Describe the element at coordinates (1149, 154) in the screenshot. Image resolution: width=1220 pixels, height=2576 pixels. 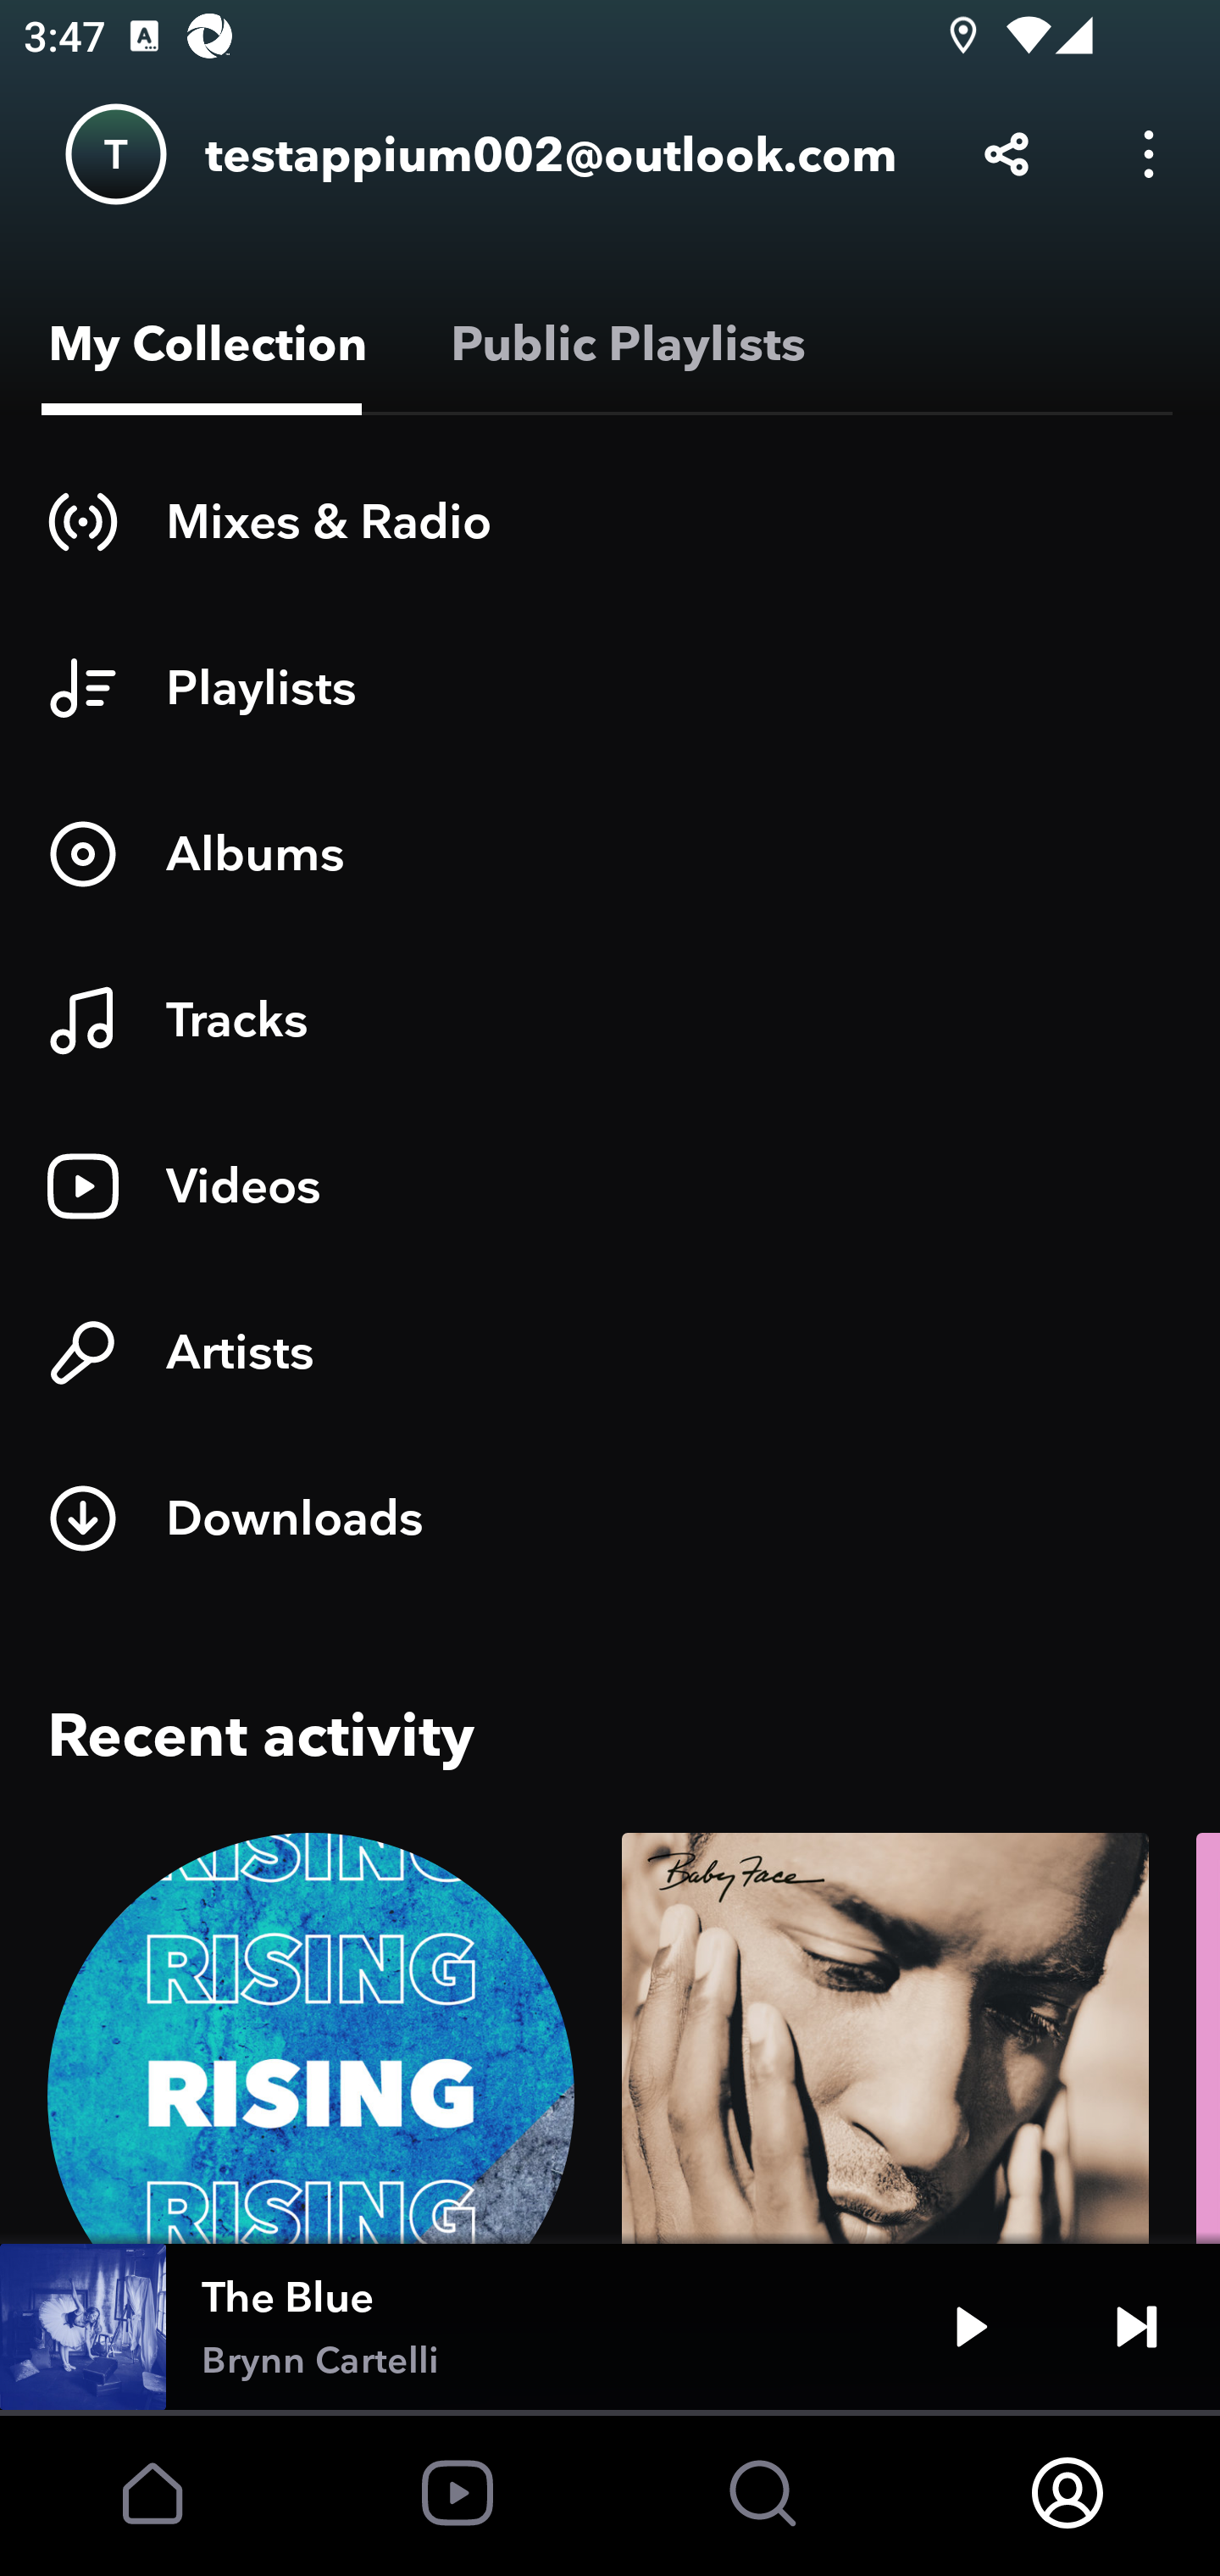
I see `Options` at that location.